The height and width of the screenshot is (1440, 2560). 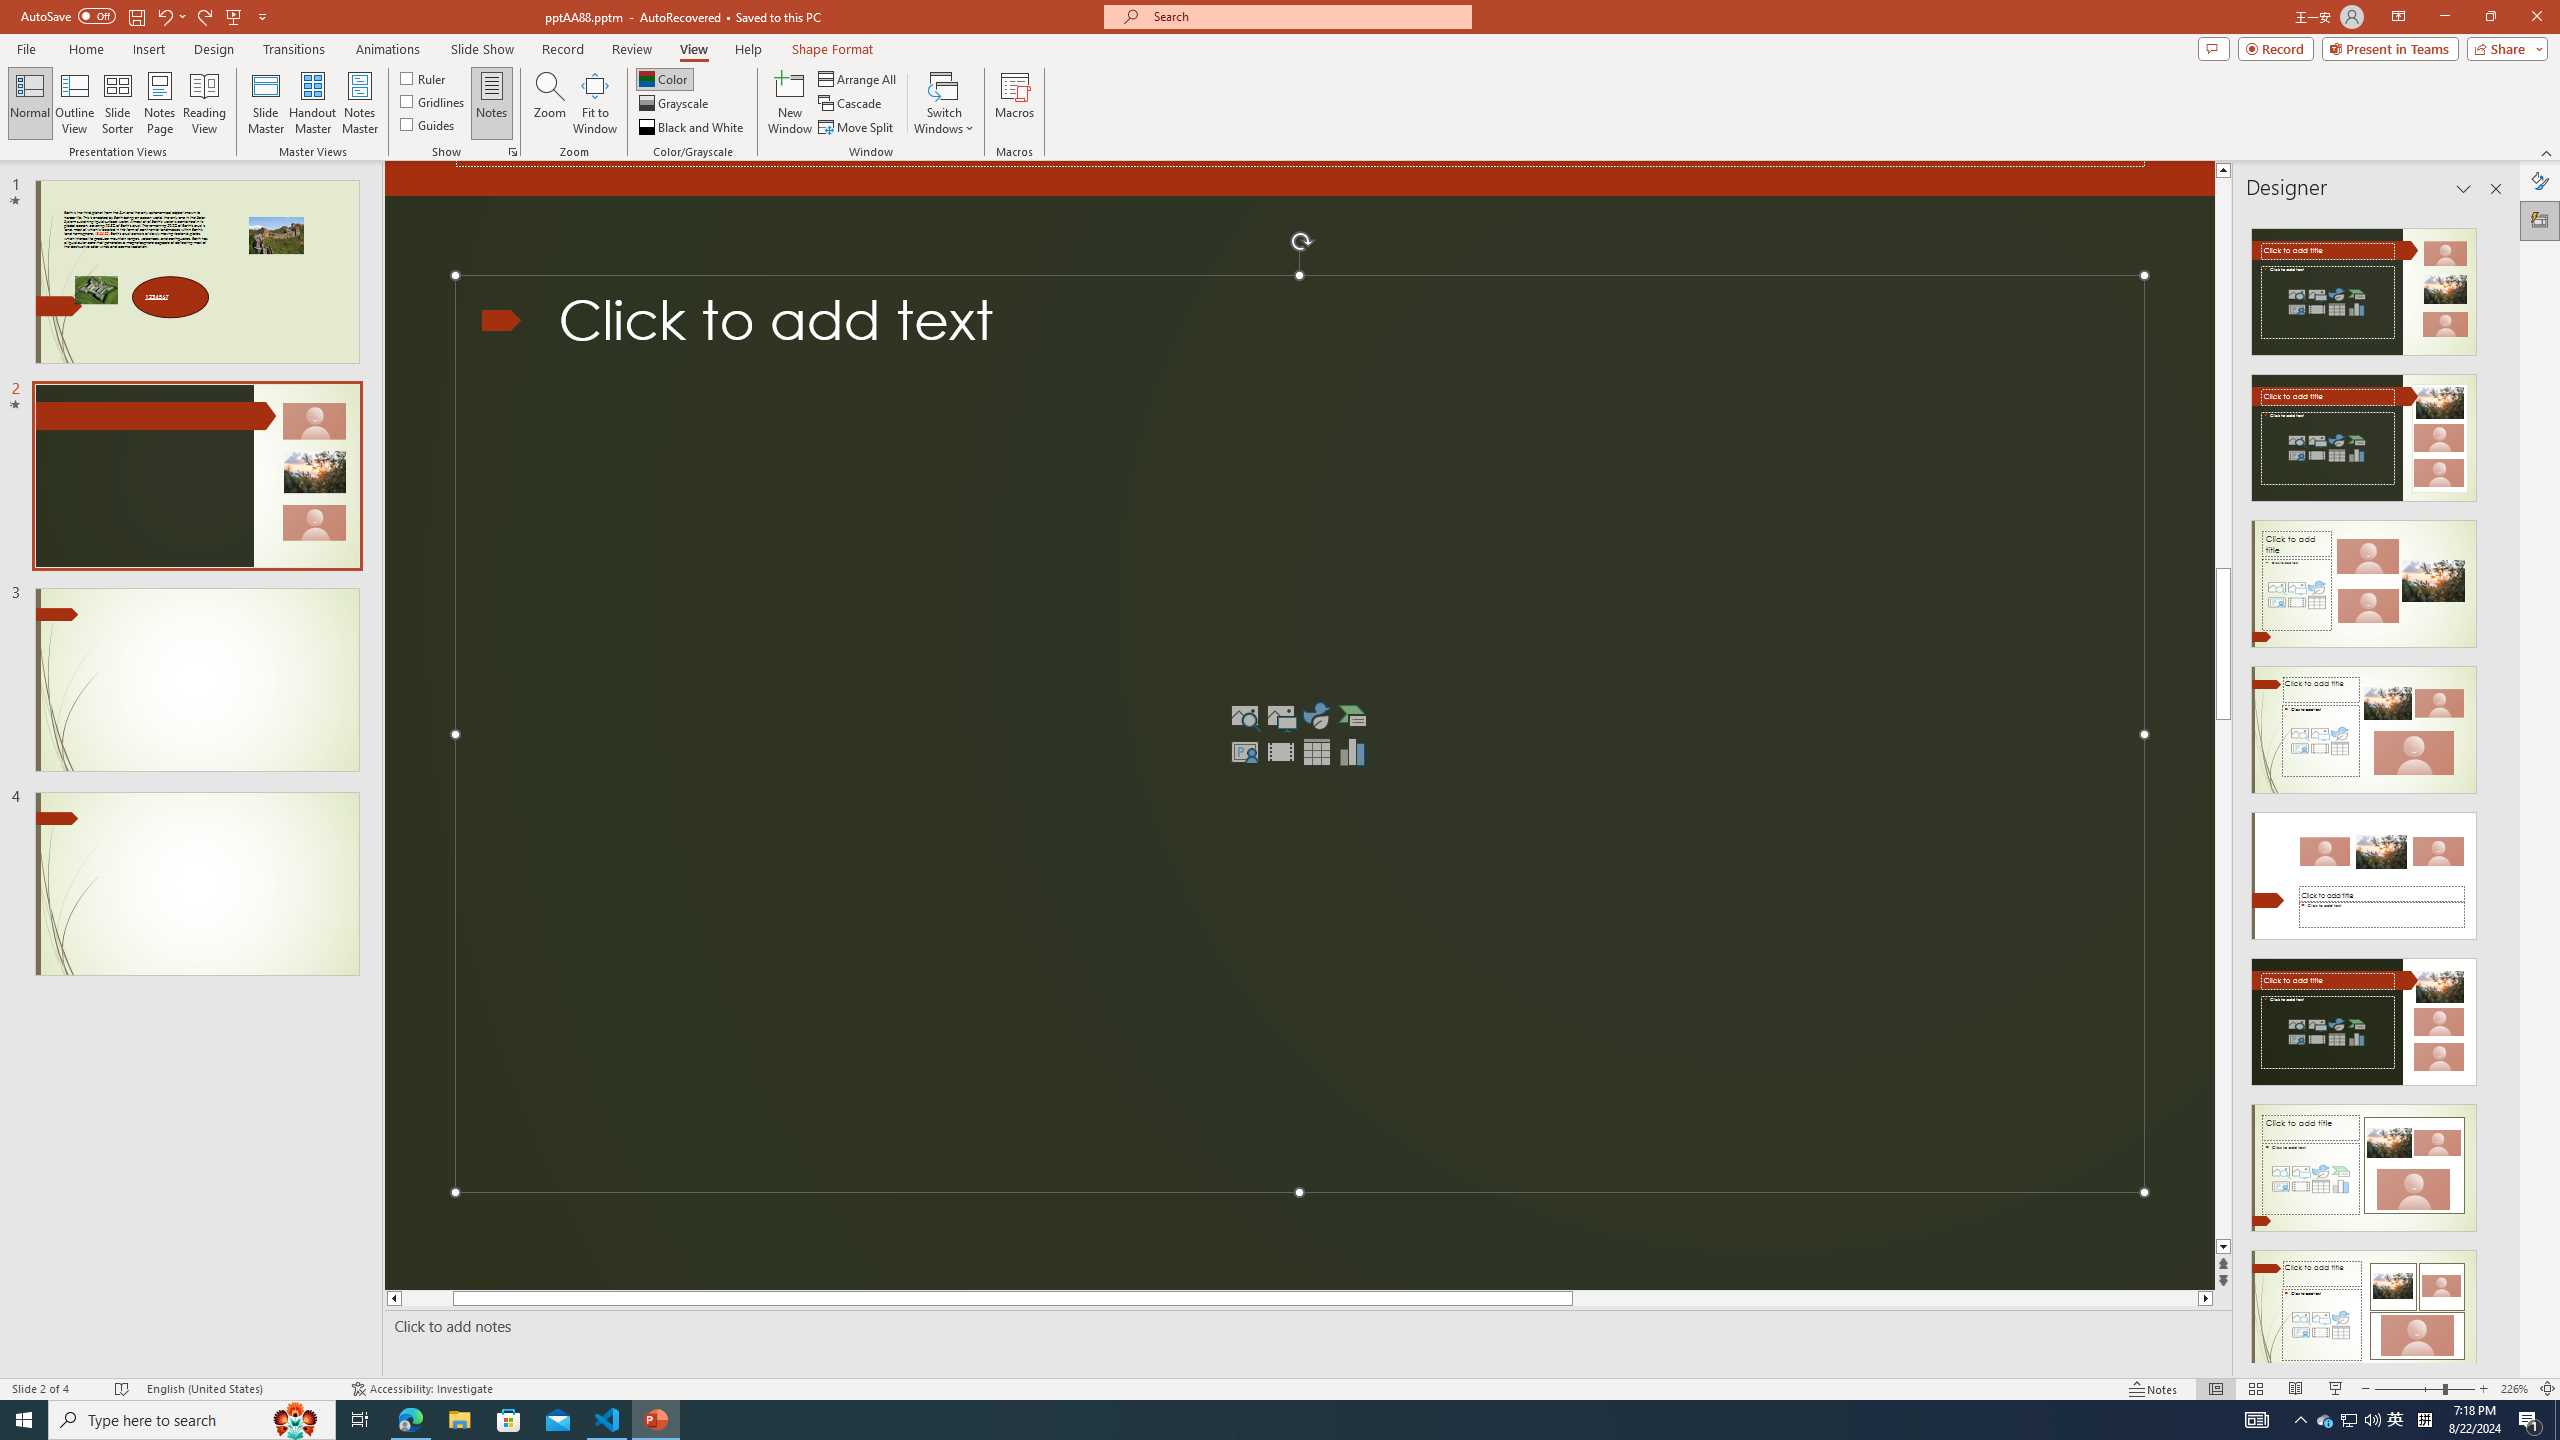 What do you see at coordinates (1316, 751) in the screenshot?
I see `Insert Table` at bounding box center [1316, 751].